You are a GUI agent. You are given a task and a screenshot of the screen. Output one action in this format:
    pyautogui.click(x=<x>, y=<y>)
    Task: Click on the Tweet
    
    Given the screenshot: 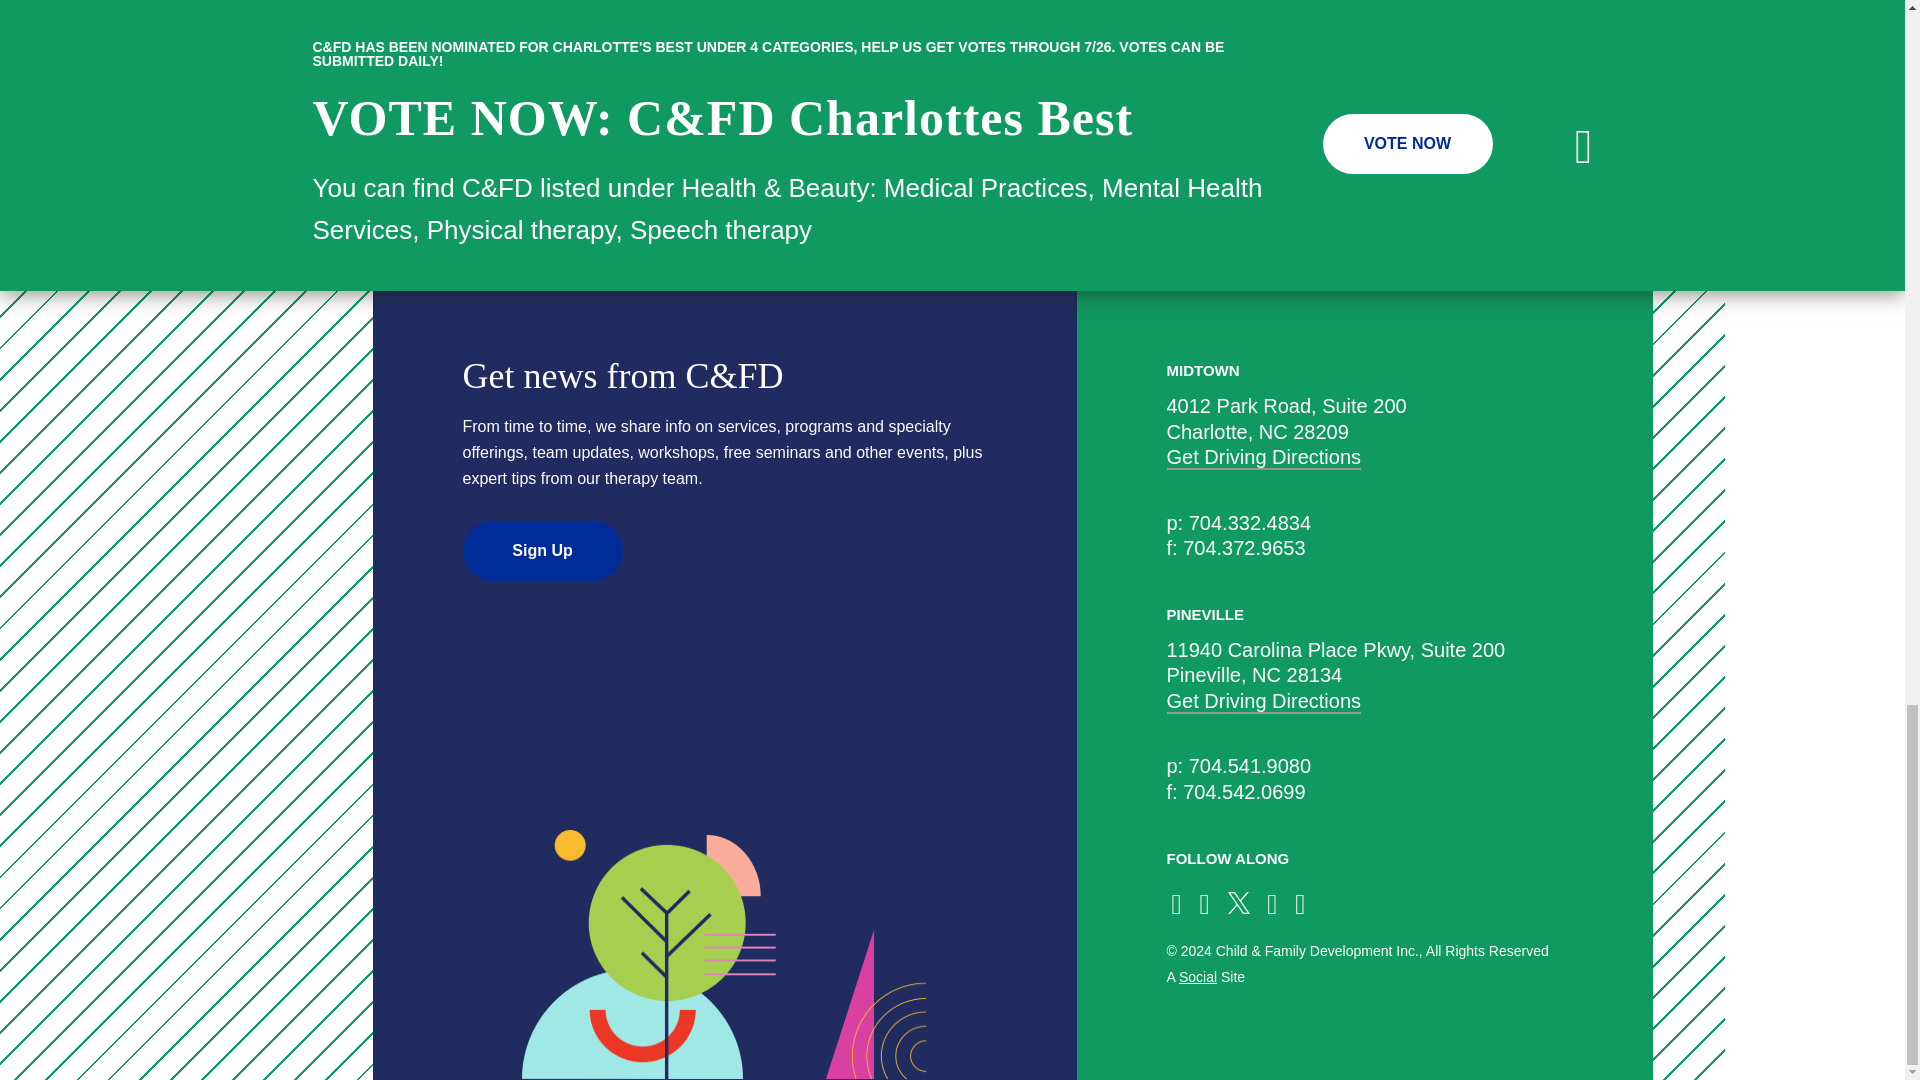 What is the action you would take?
    pyautogui.click(x=914, y=10)
    